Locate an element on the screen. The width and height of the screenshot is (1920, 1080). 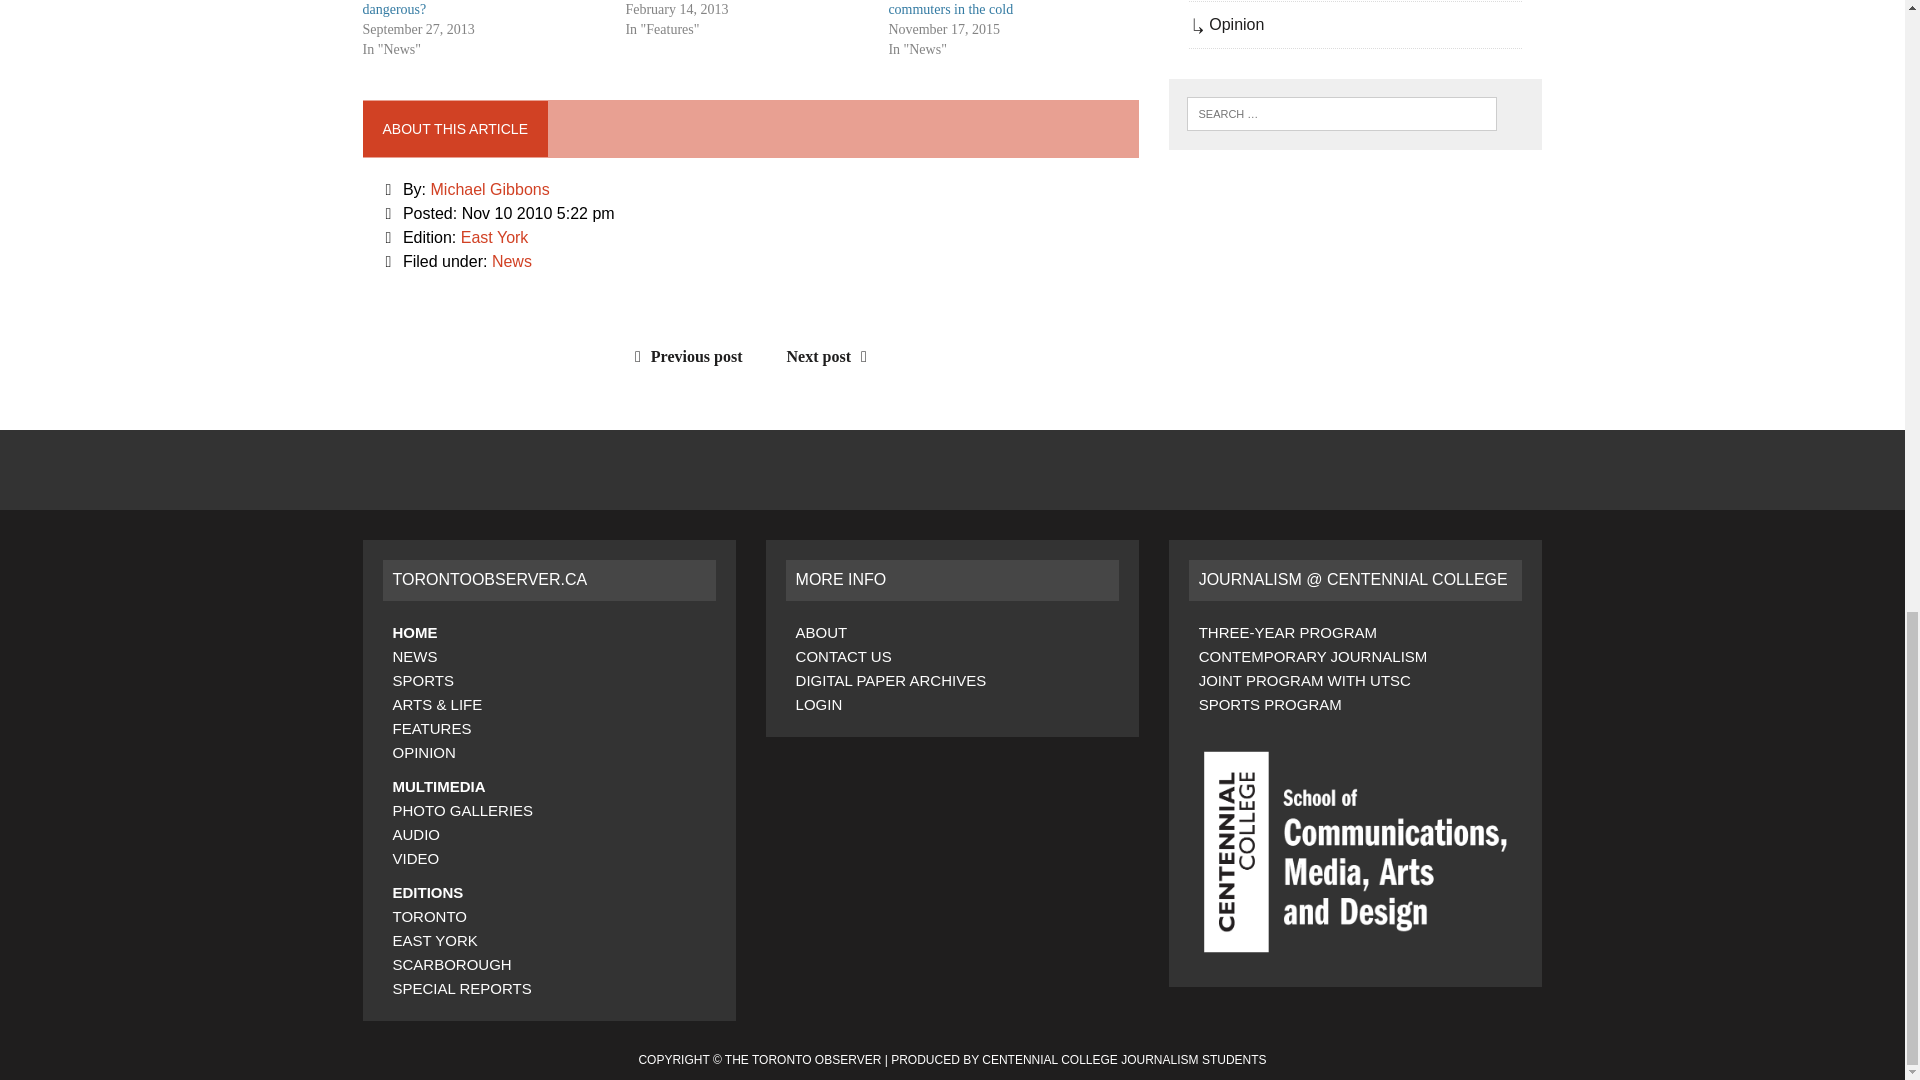
Home is located at coordinates (414, 632).